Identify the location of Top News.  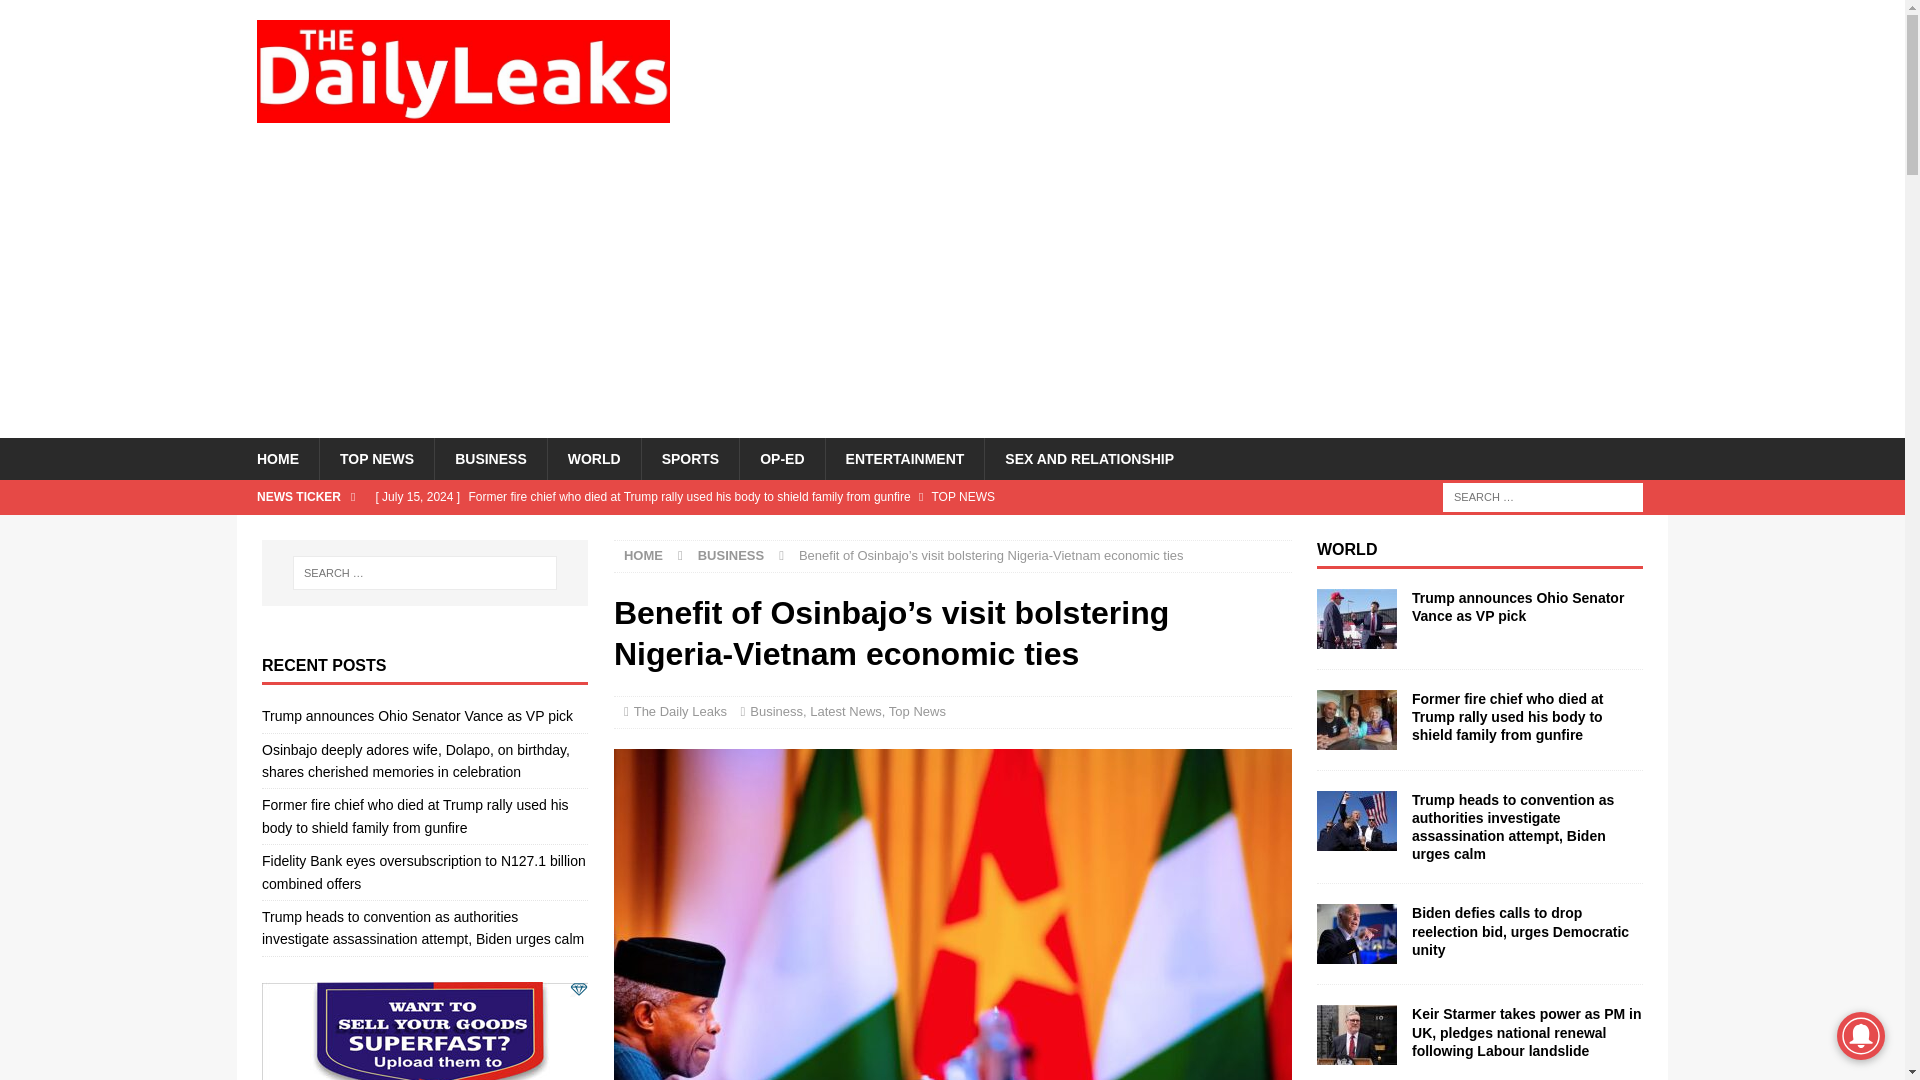
(917, 712).